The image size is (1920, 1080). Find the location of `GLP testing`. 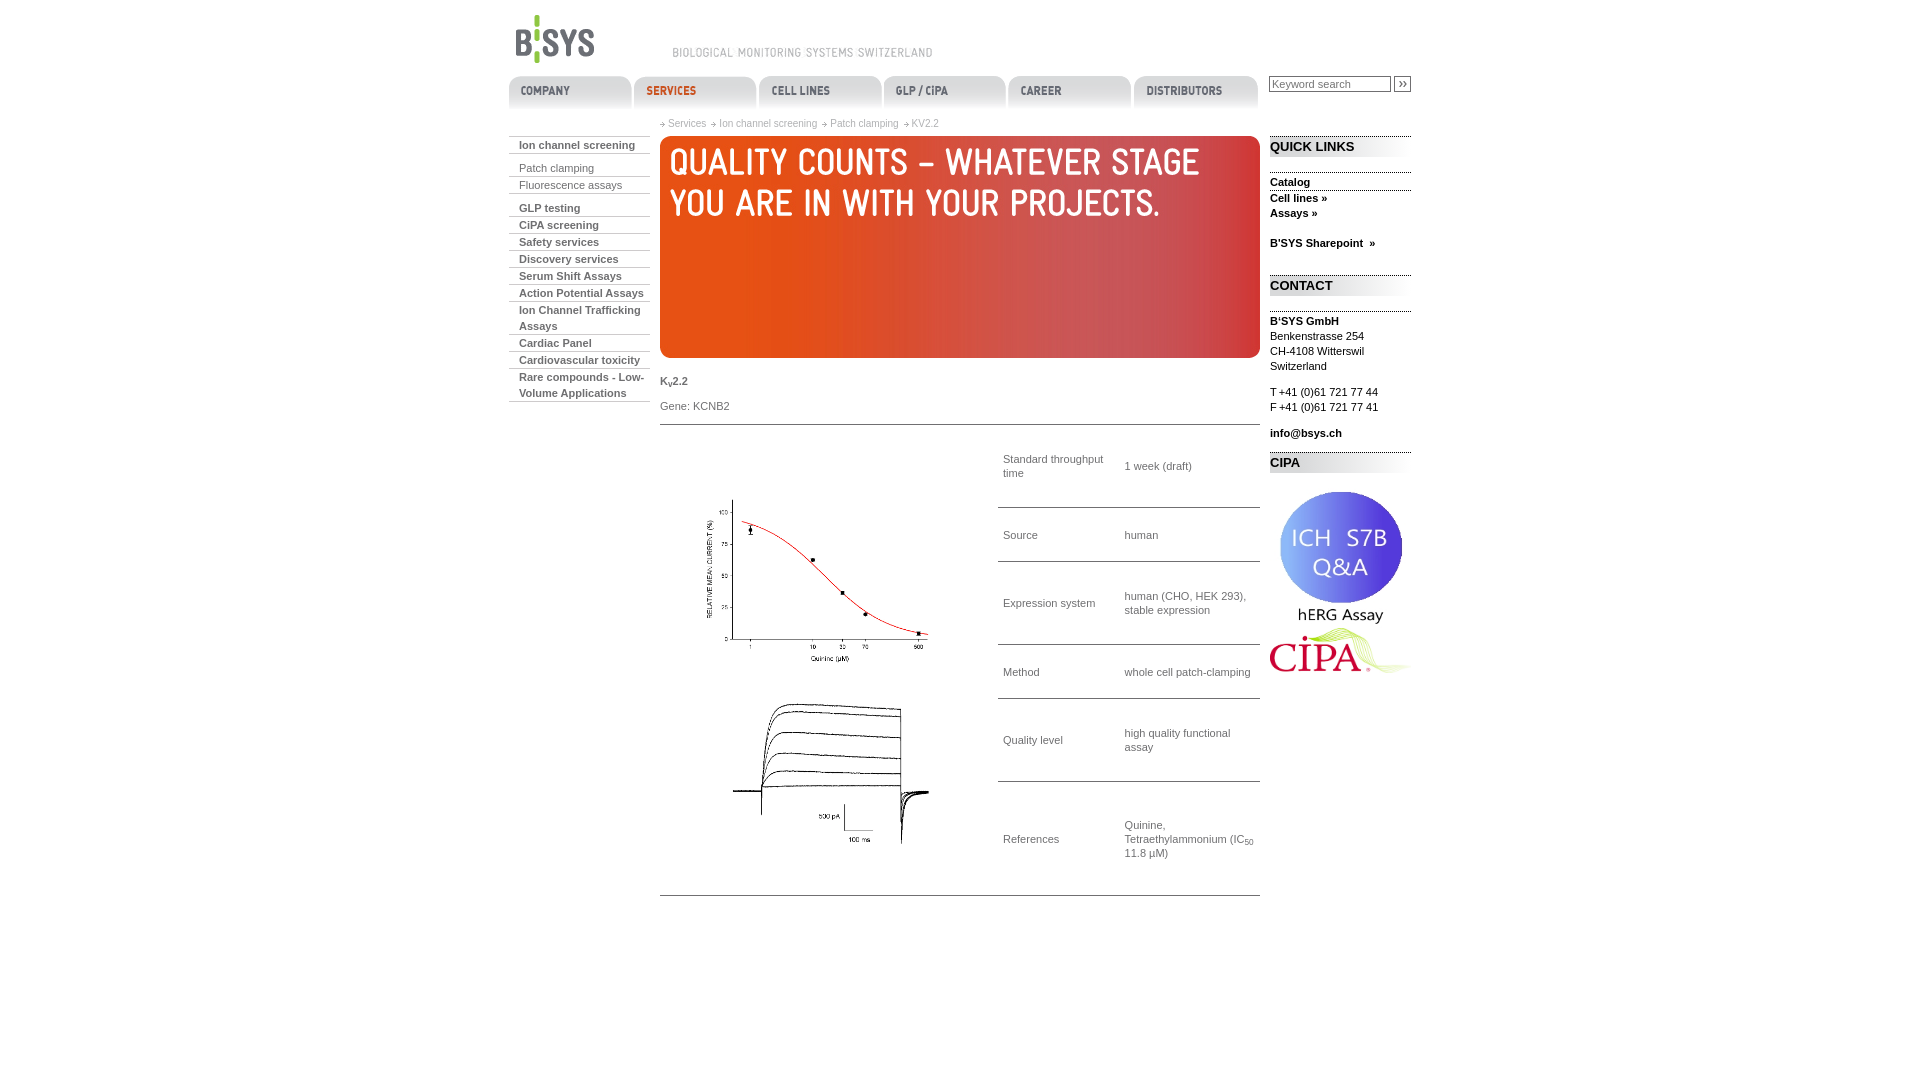

GLP testing is located at coordinates (579, 208).